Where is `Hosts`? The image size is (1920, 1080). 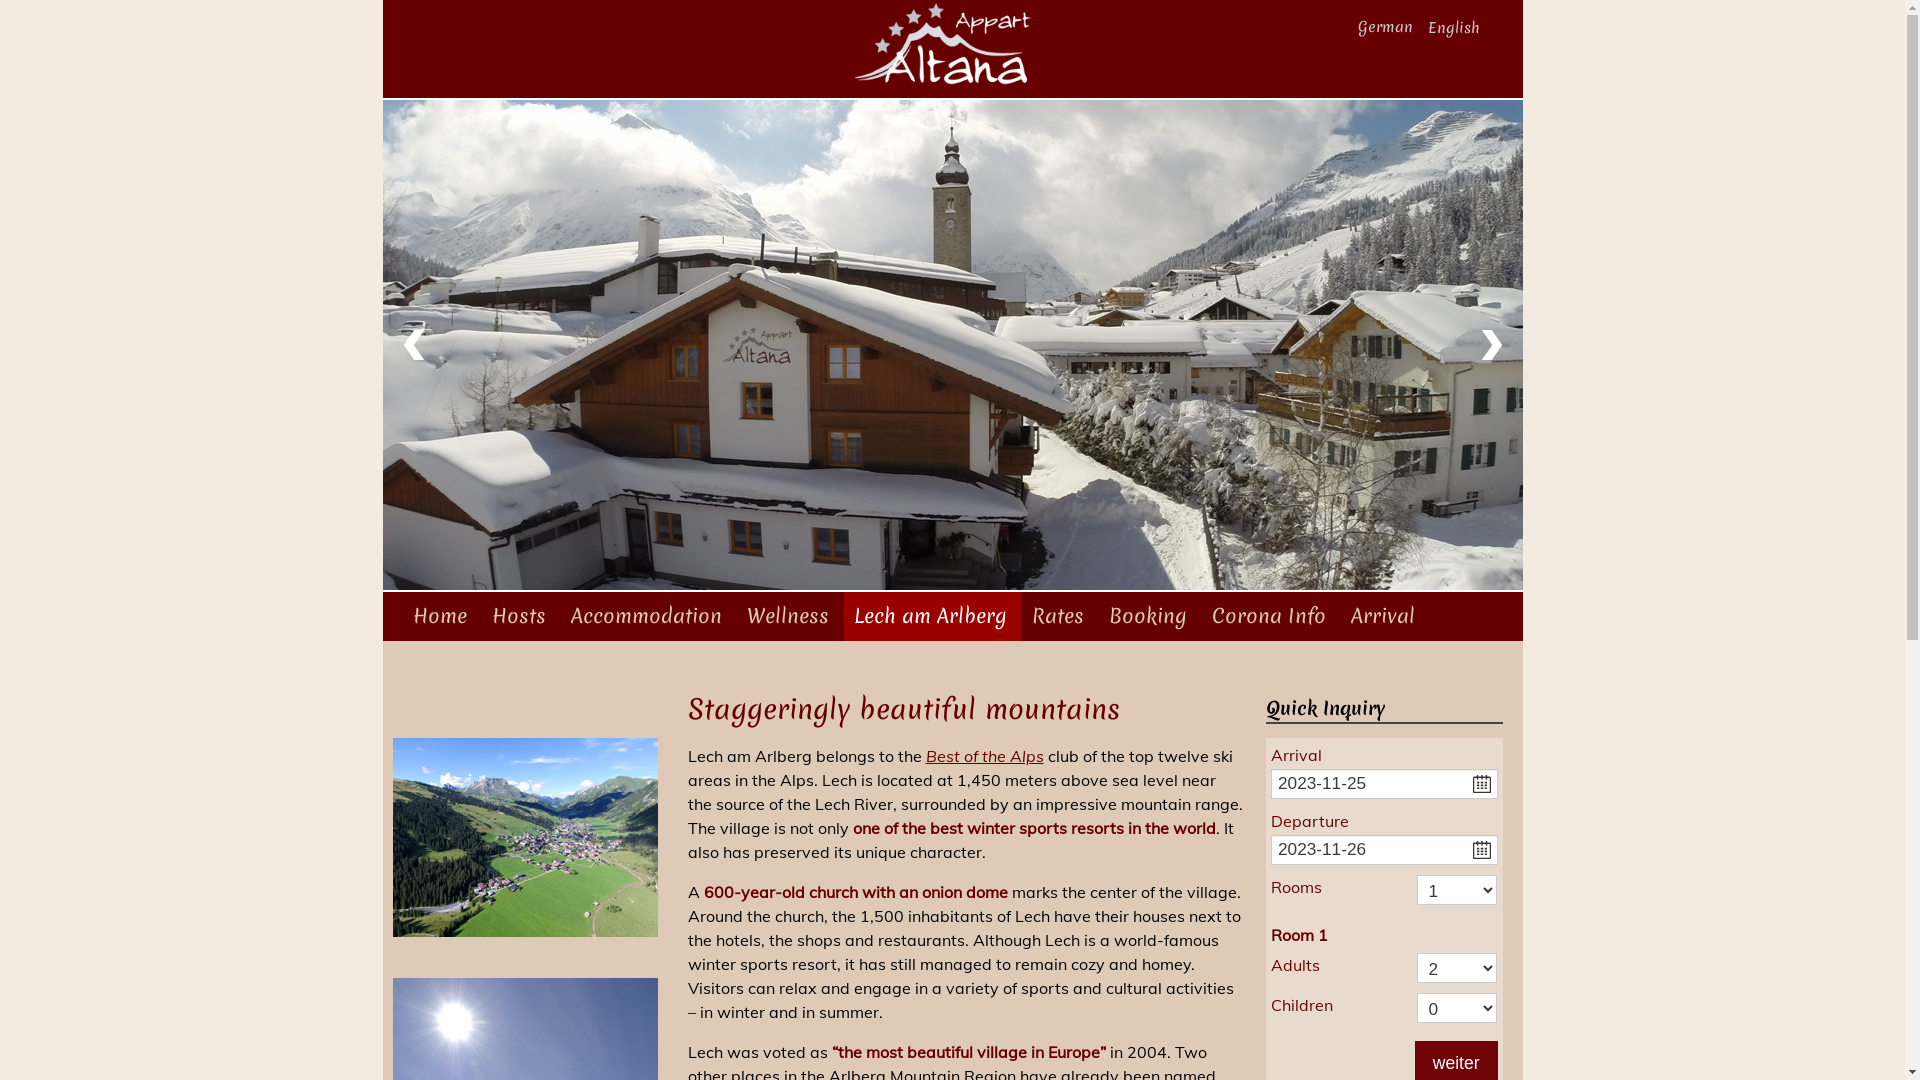 Hosts is located at coordinates (522, 616).